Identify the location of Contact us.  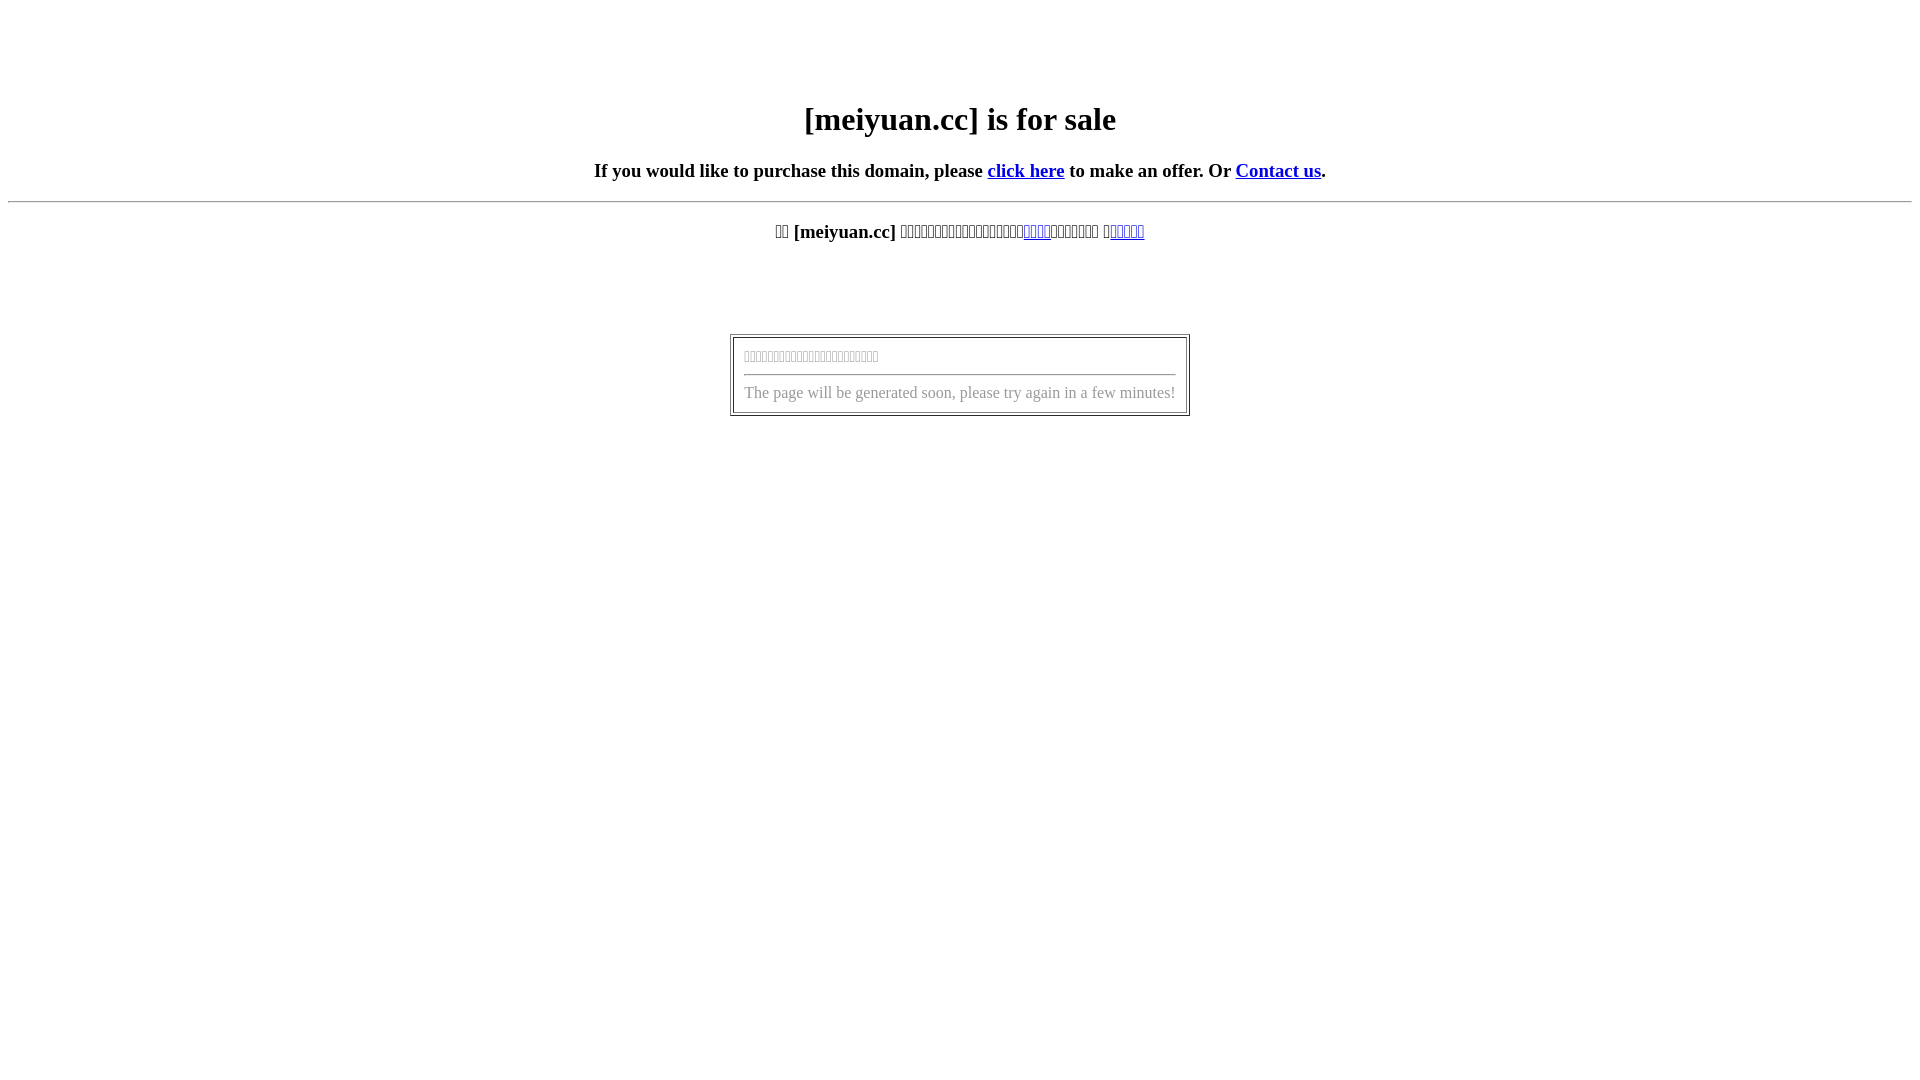
(1279, 170).